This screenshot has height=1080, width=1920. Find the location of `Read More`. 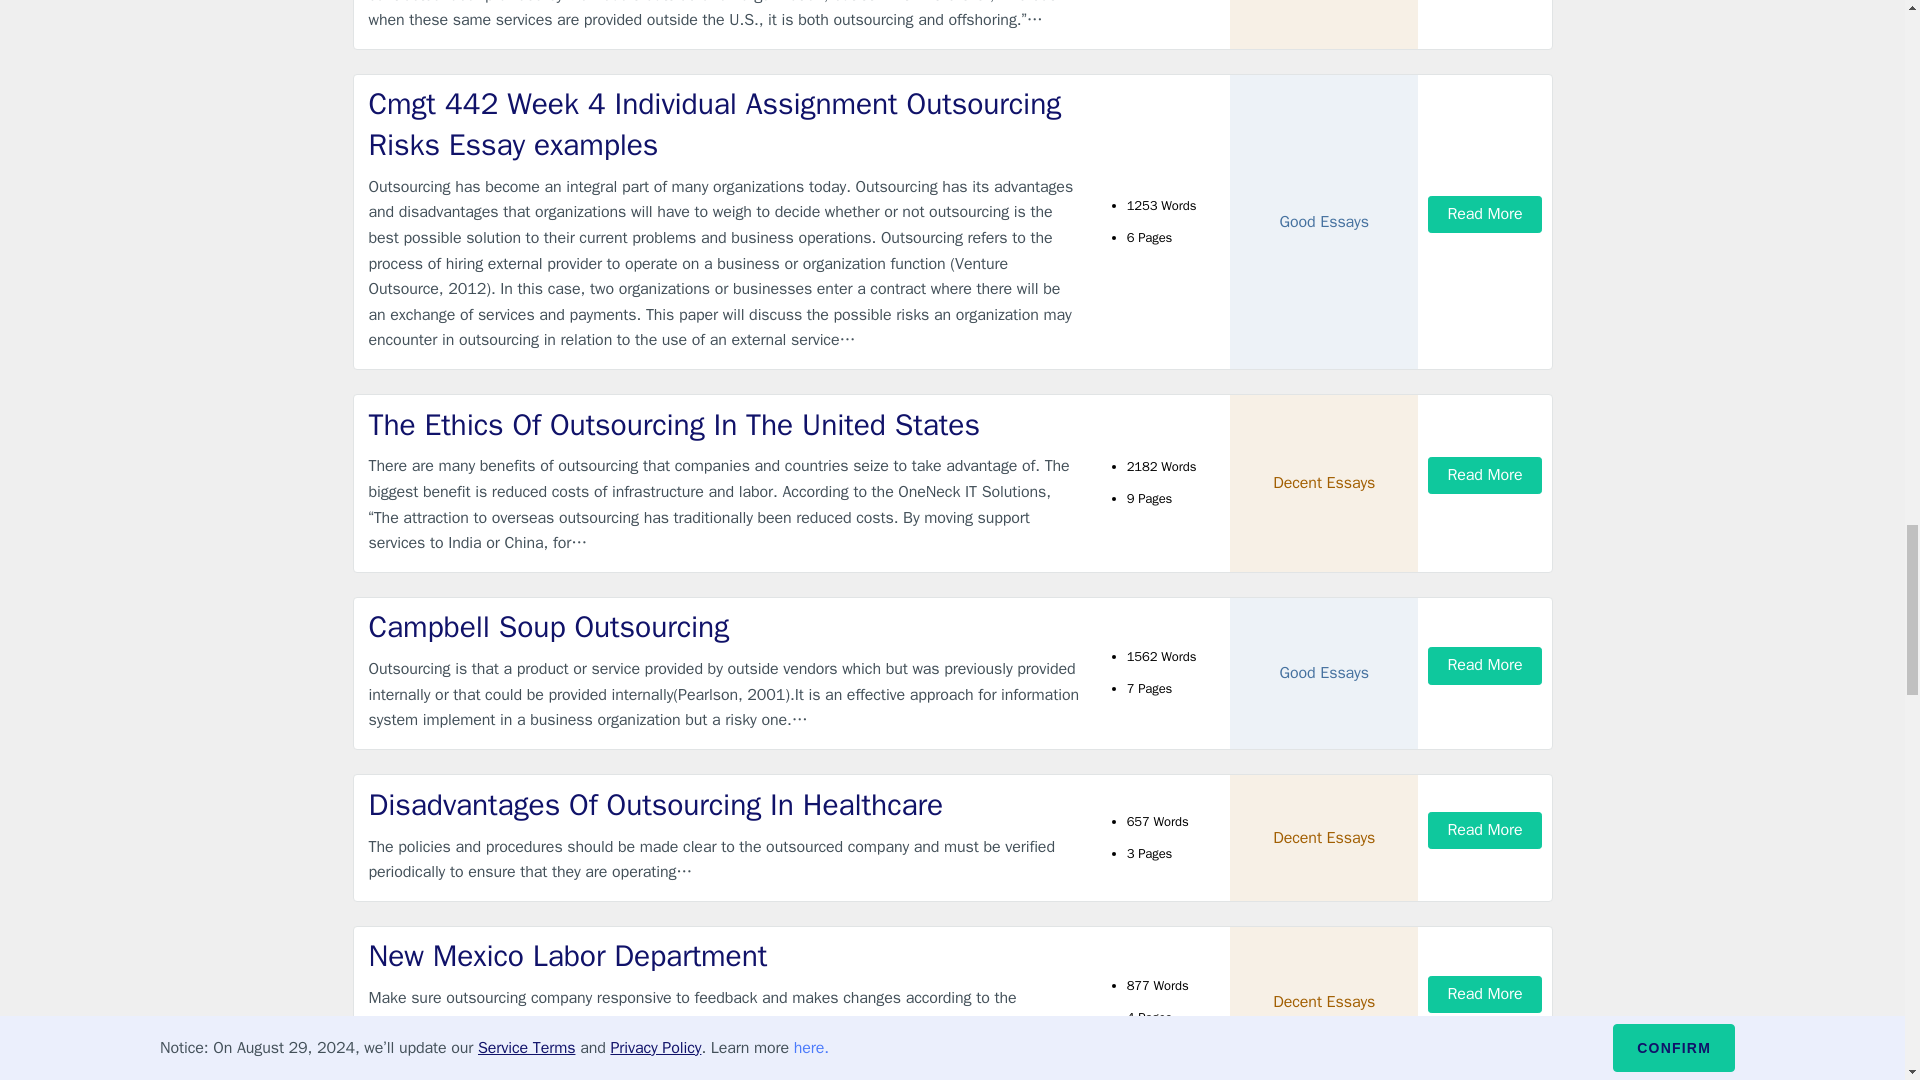

Read More is located at coordinates (1484, 664).